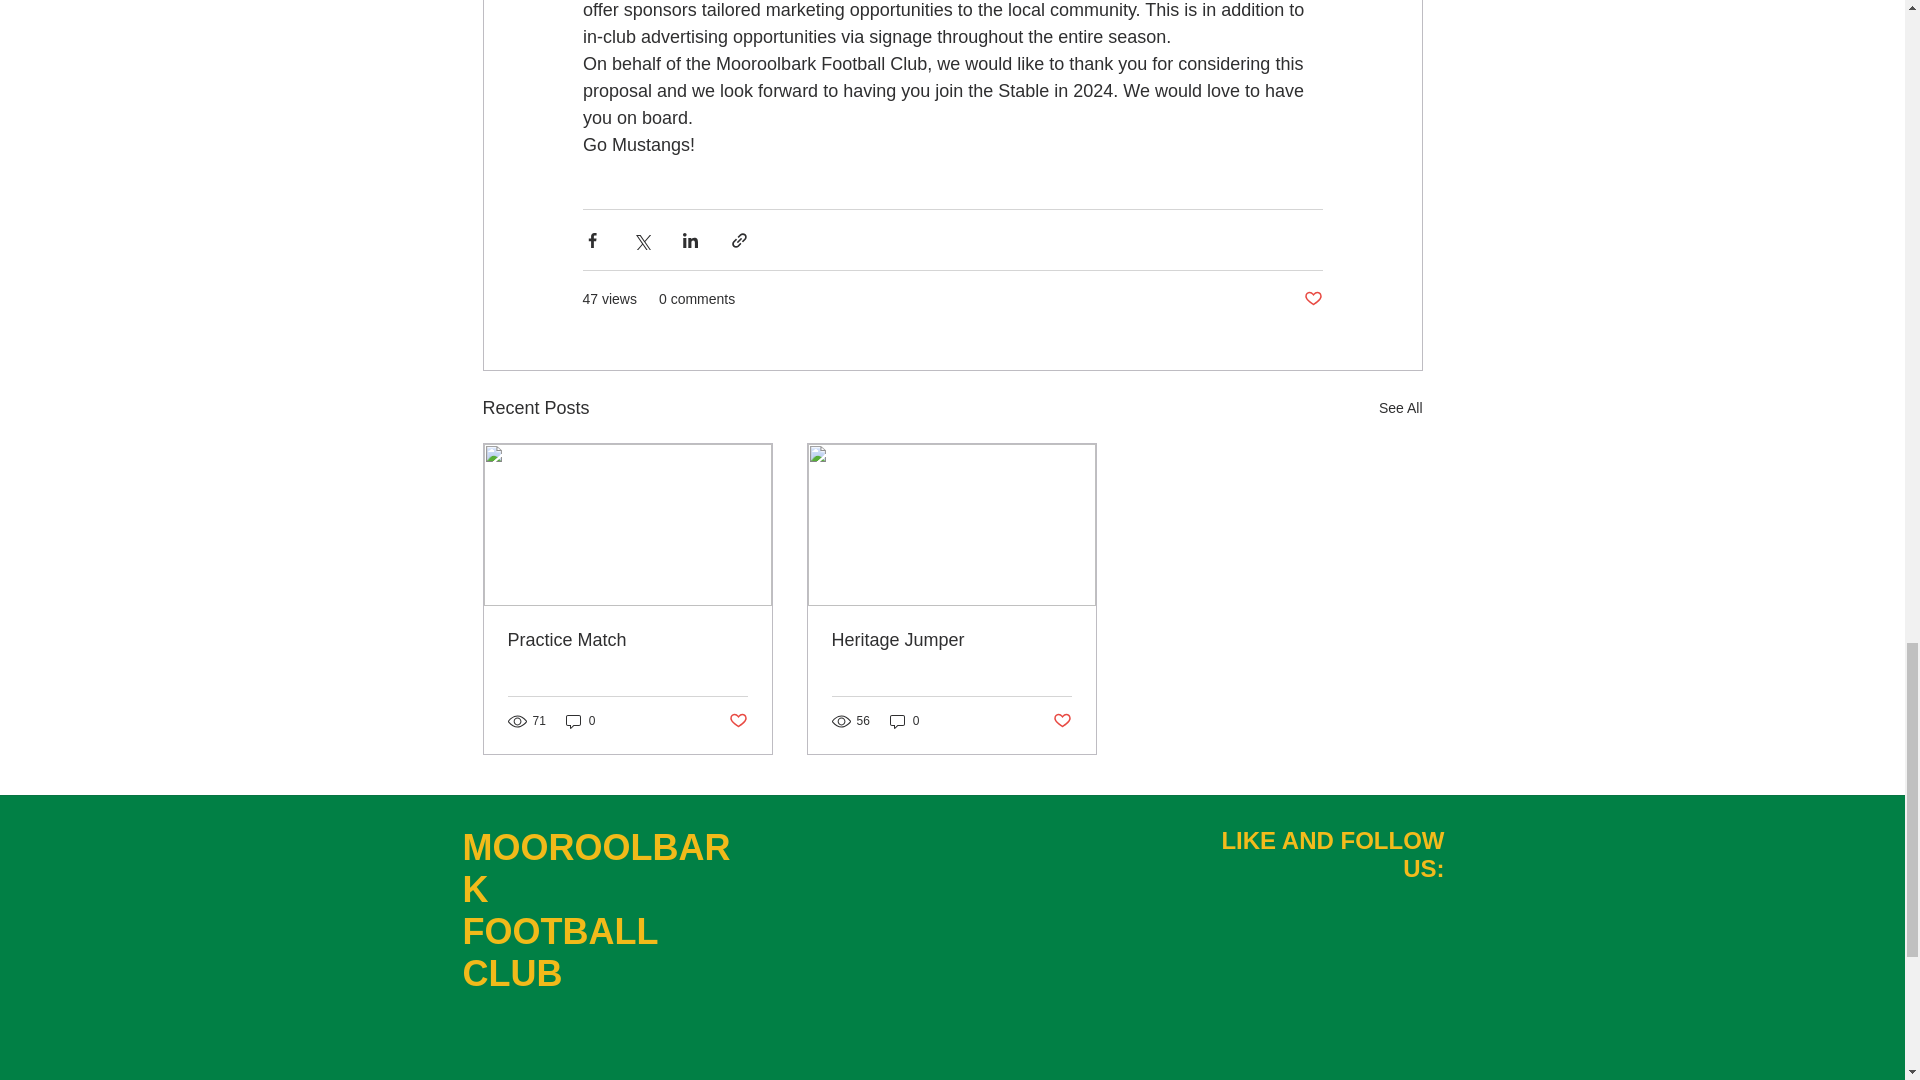 This screenshot has width=1920, height=1080. What do you see at coordinates (628, 640) in the screenshot?
I see `Practice Match` at bounding box center [628, 640].